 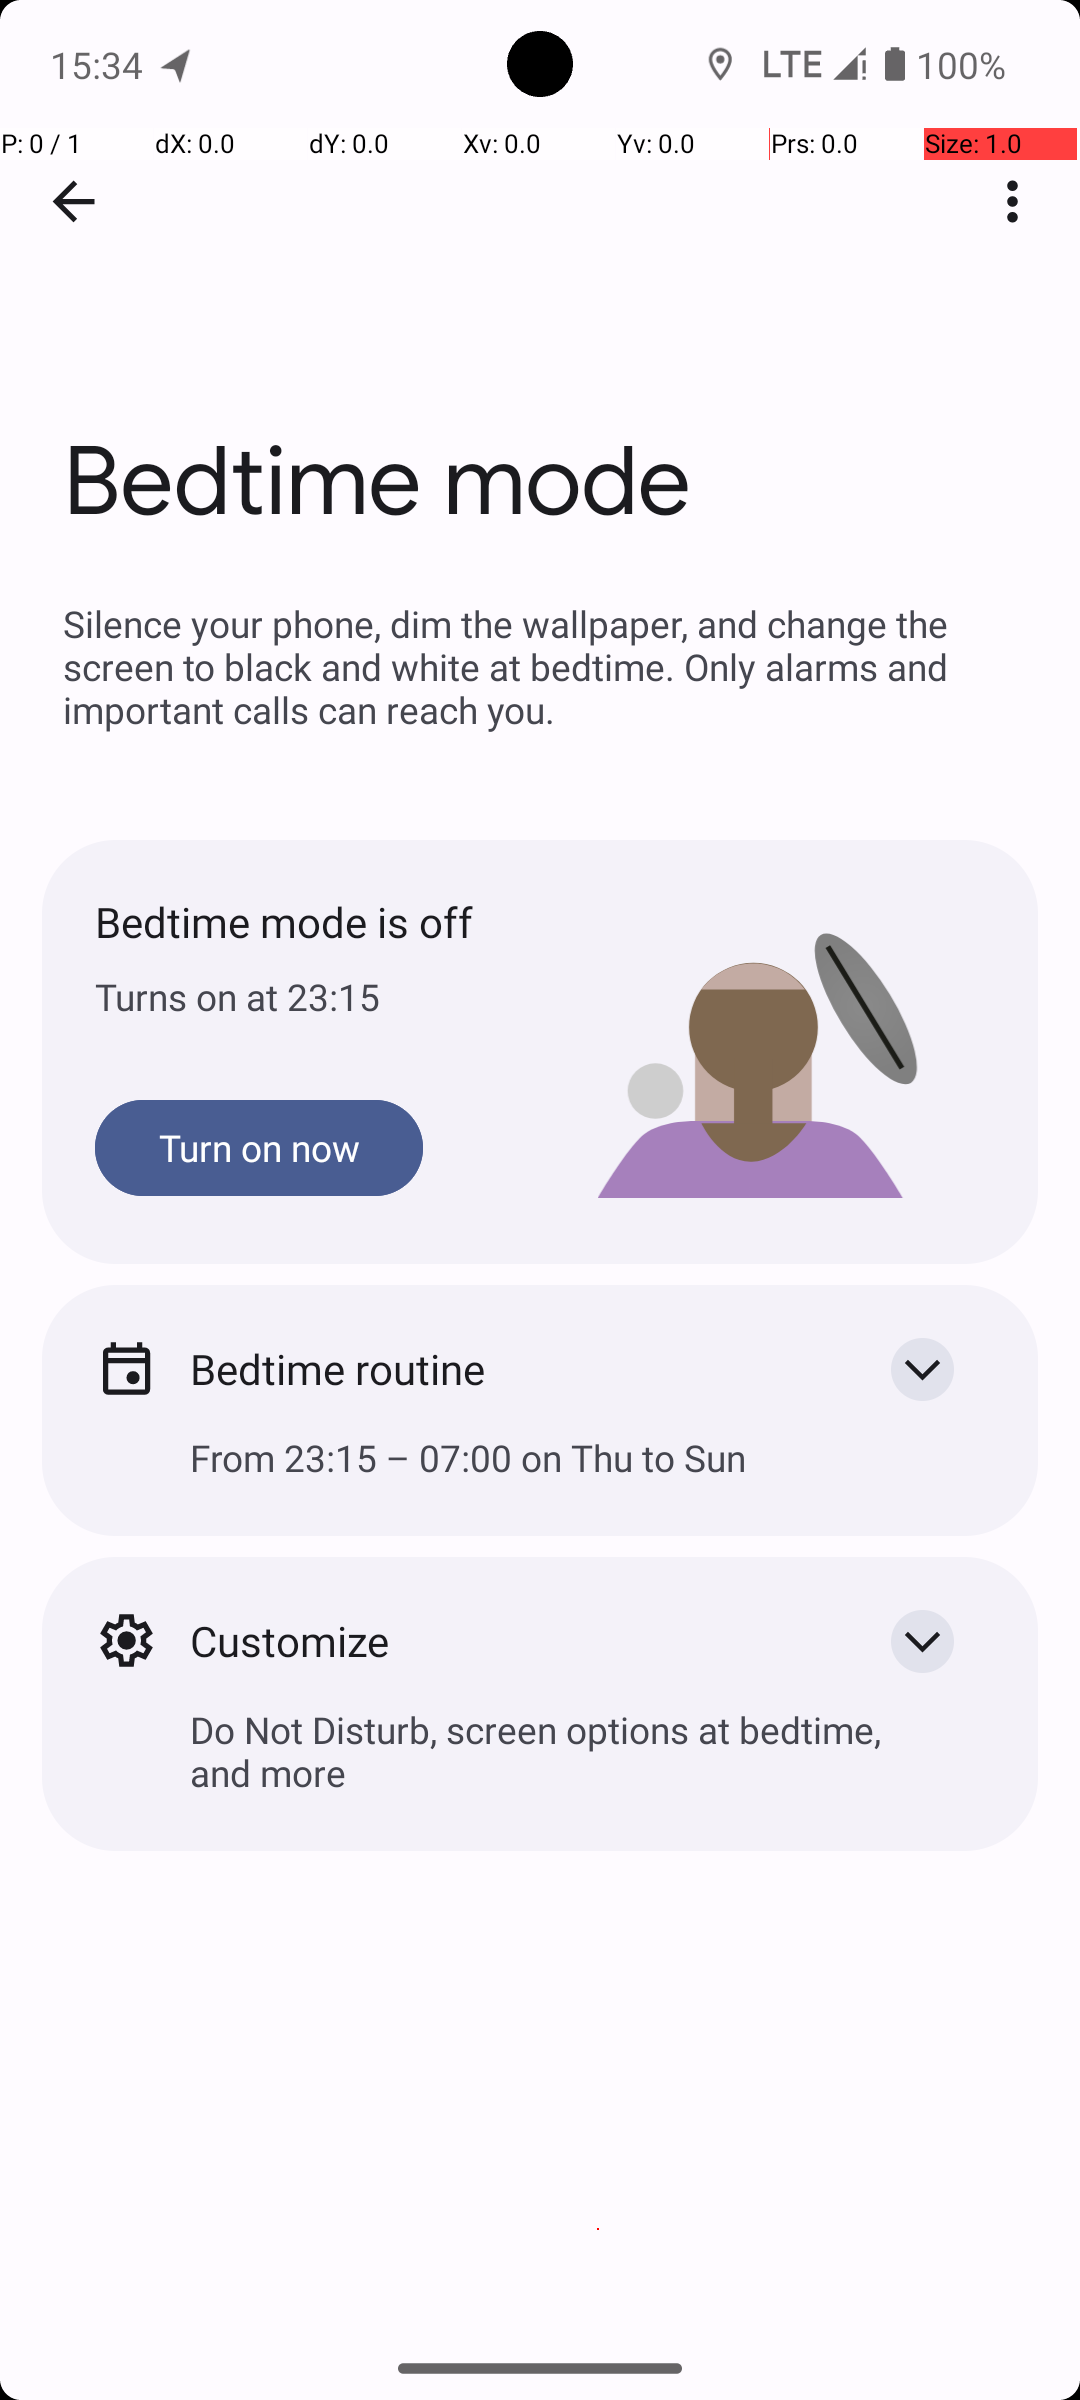 I want to click on Customize, so click(x=508, y=1640).